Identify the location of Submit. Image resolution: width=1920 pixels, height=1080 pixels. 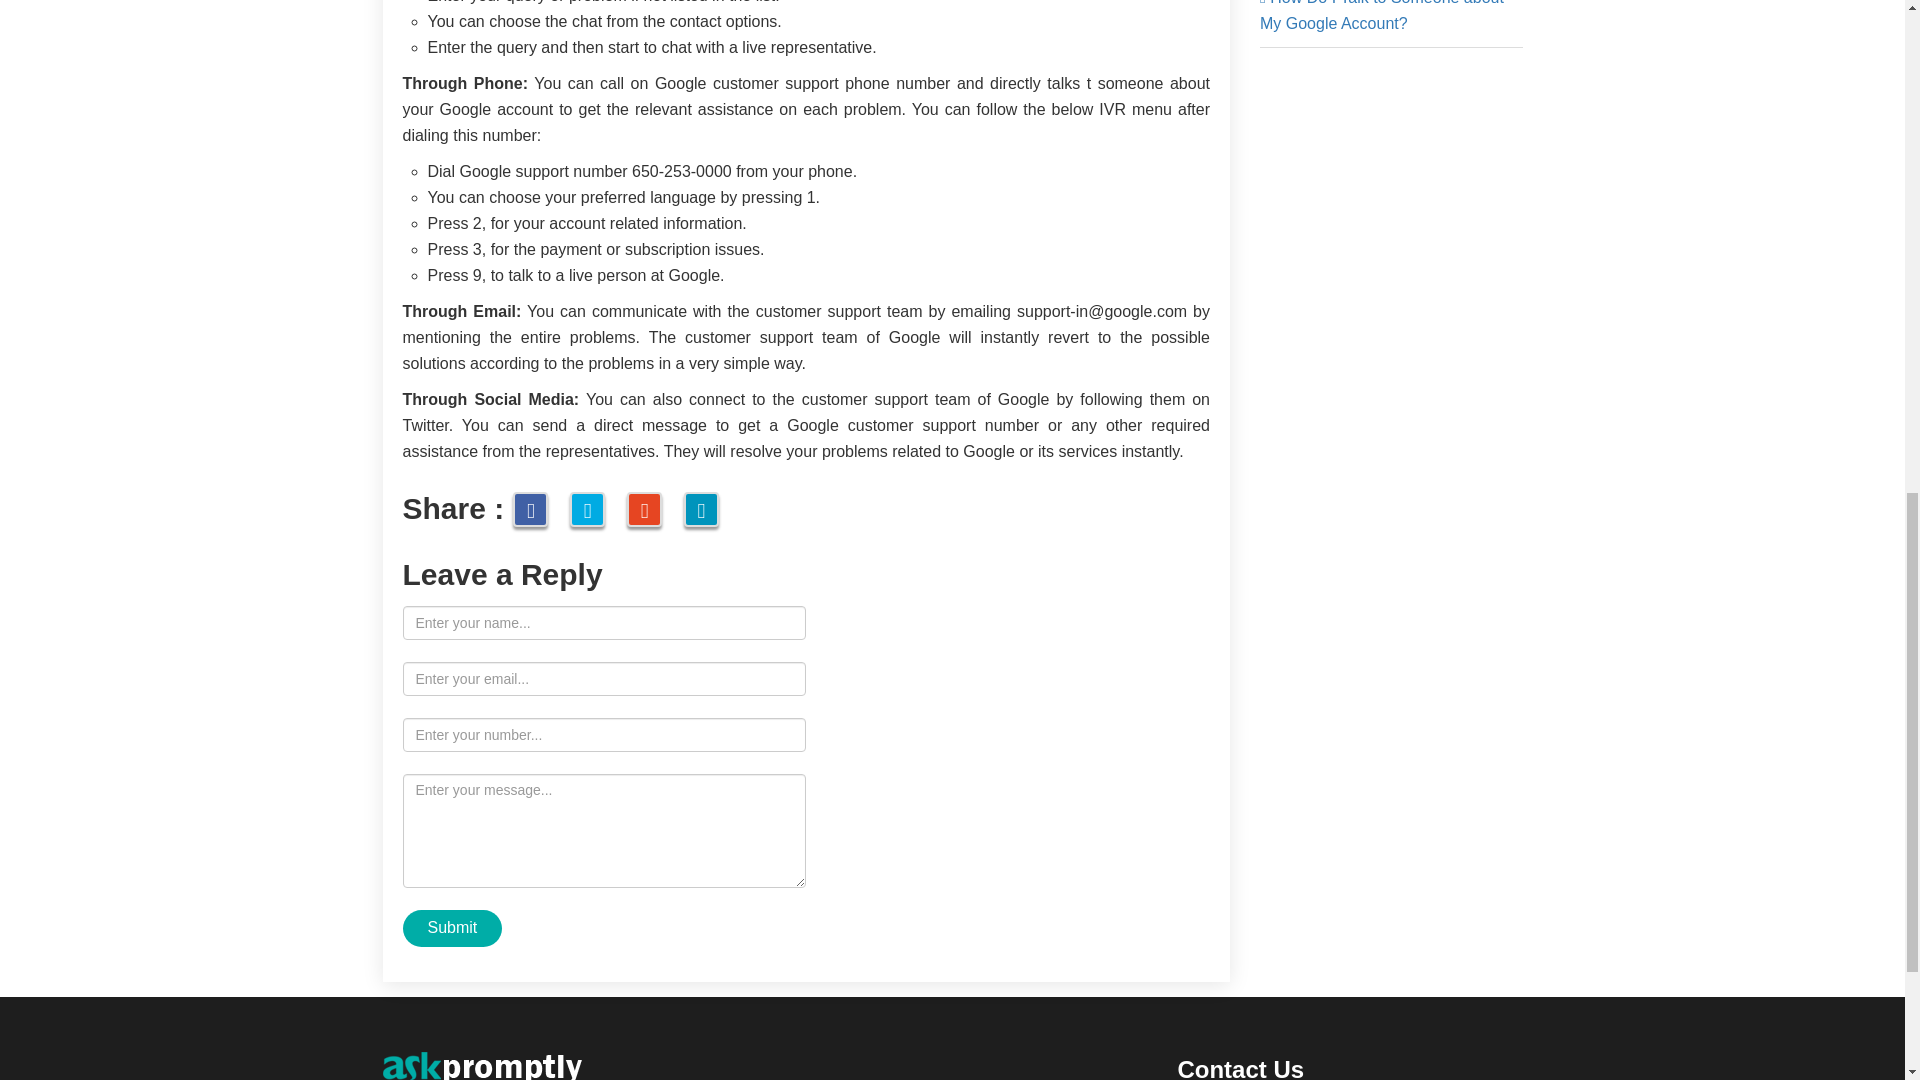
(451, 928).